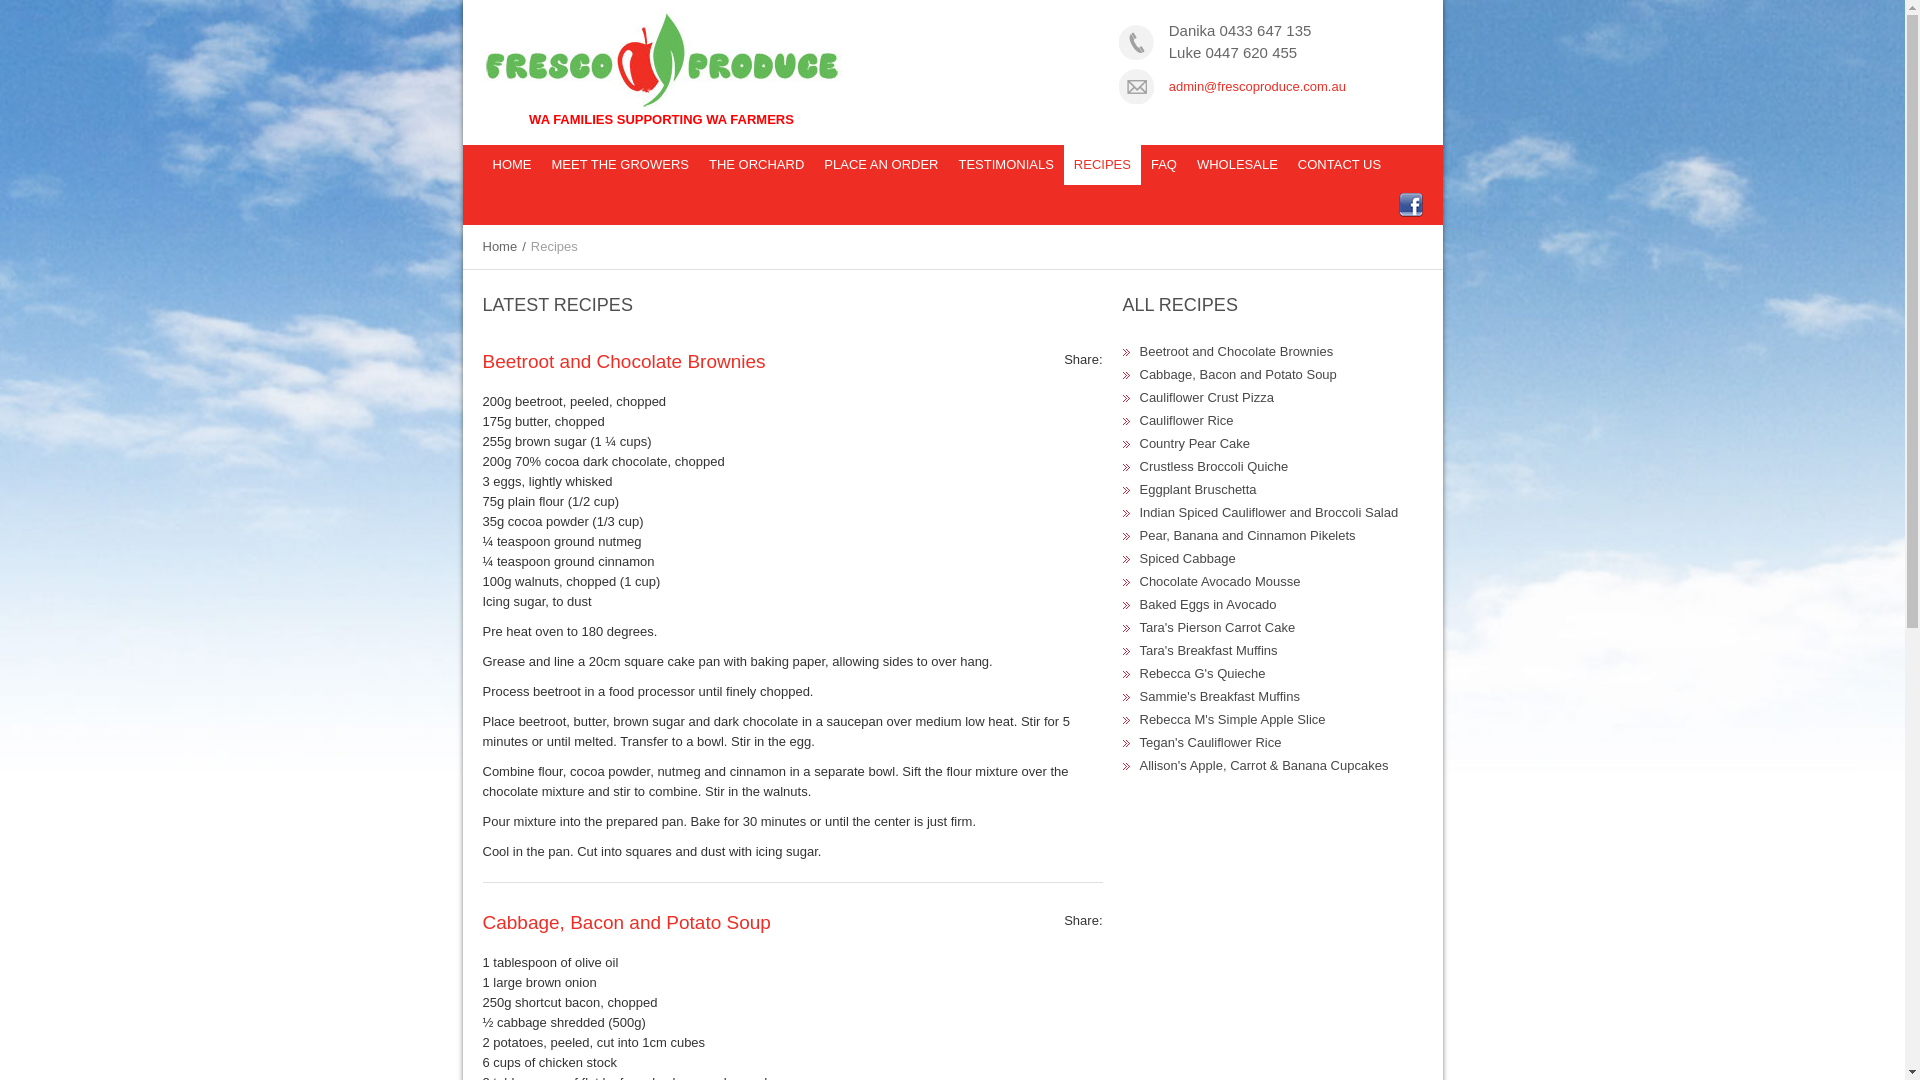 This screenshot has width=1920, height=1080. I want to click on Cabbage, Bacon and Potato Soup, so click(1238, 374).